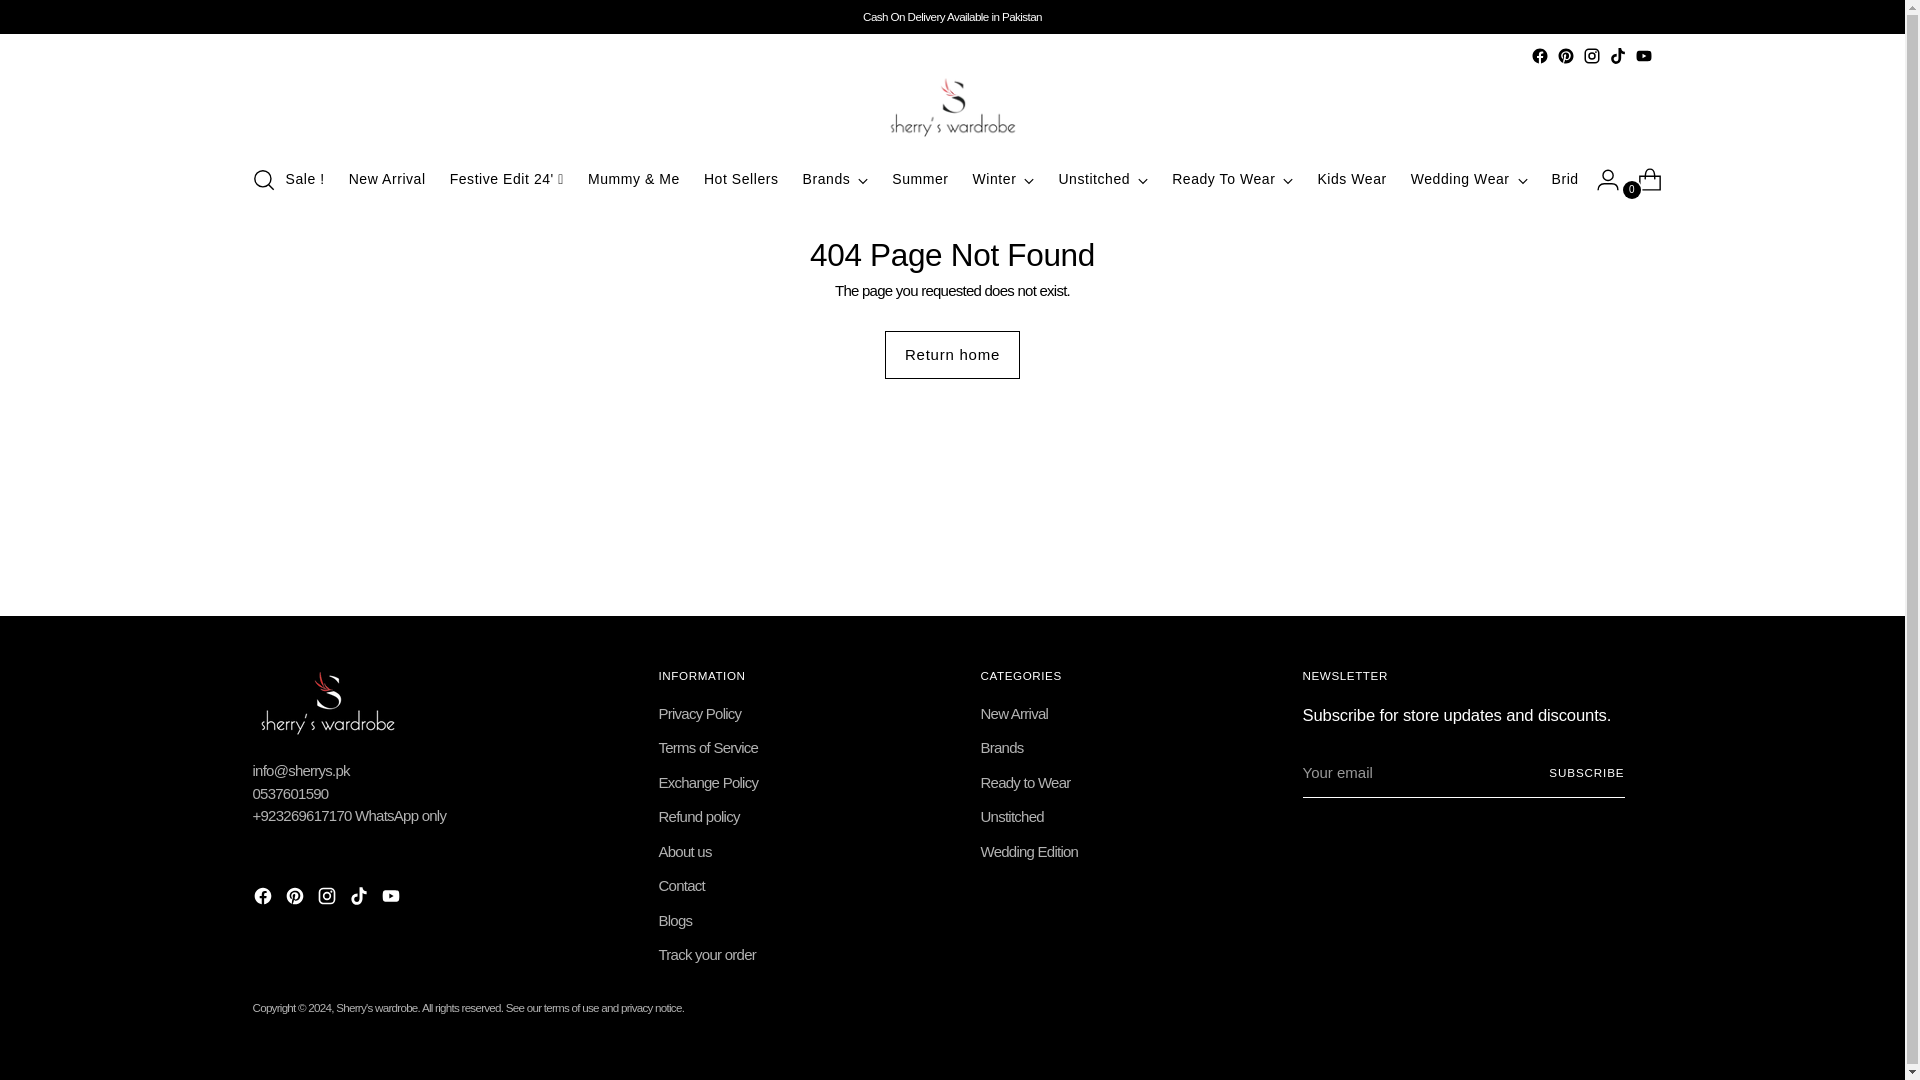 The image size is (1920, 1080). What do you see at coordinates (264, 898) in the screenshot?
I see `Sherry's wardrobe on Facebook` at bounding box center [264, 898].